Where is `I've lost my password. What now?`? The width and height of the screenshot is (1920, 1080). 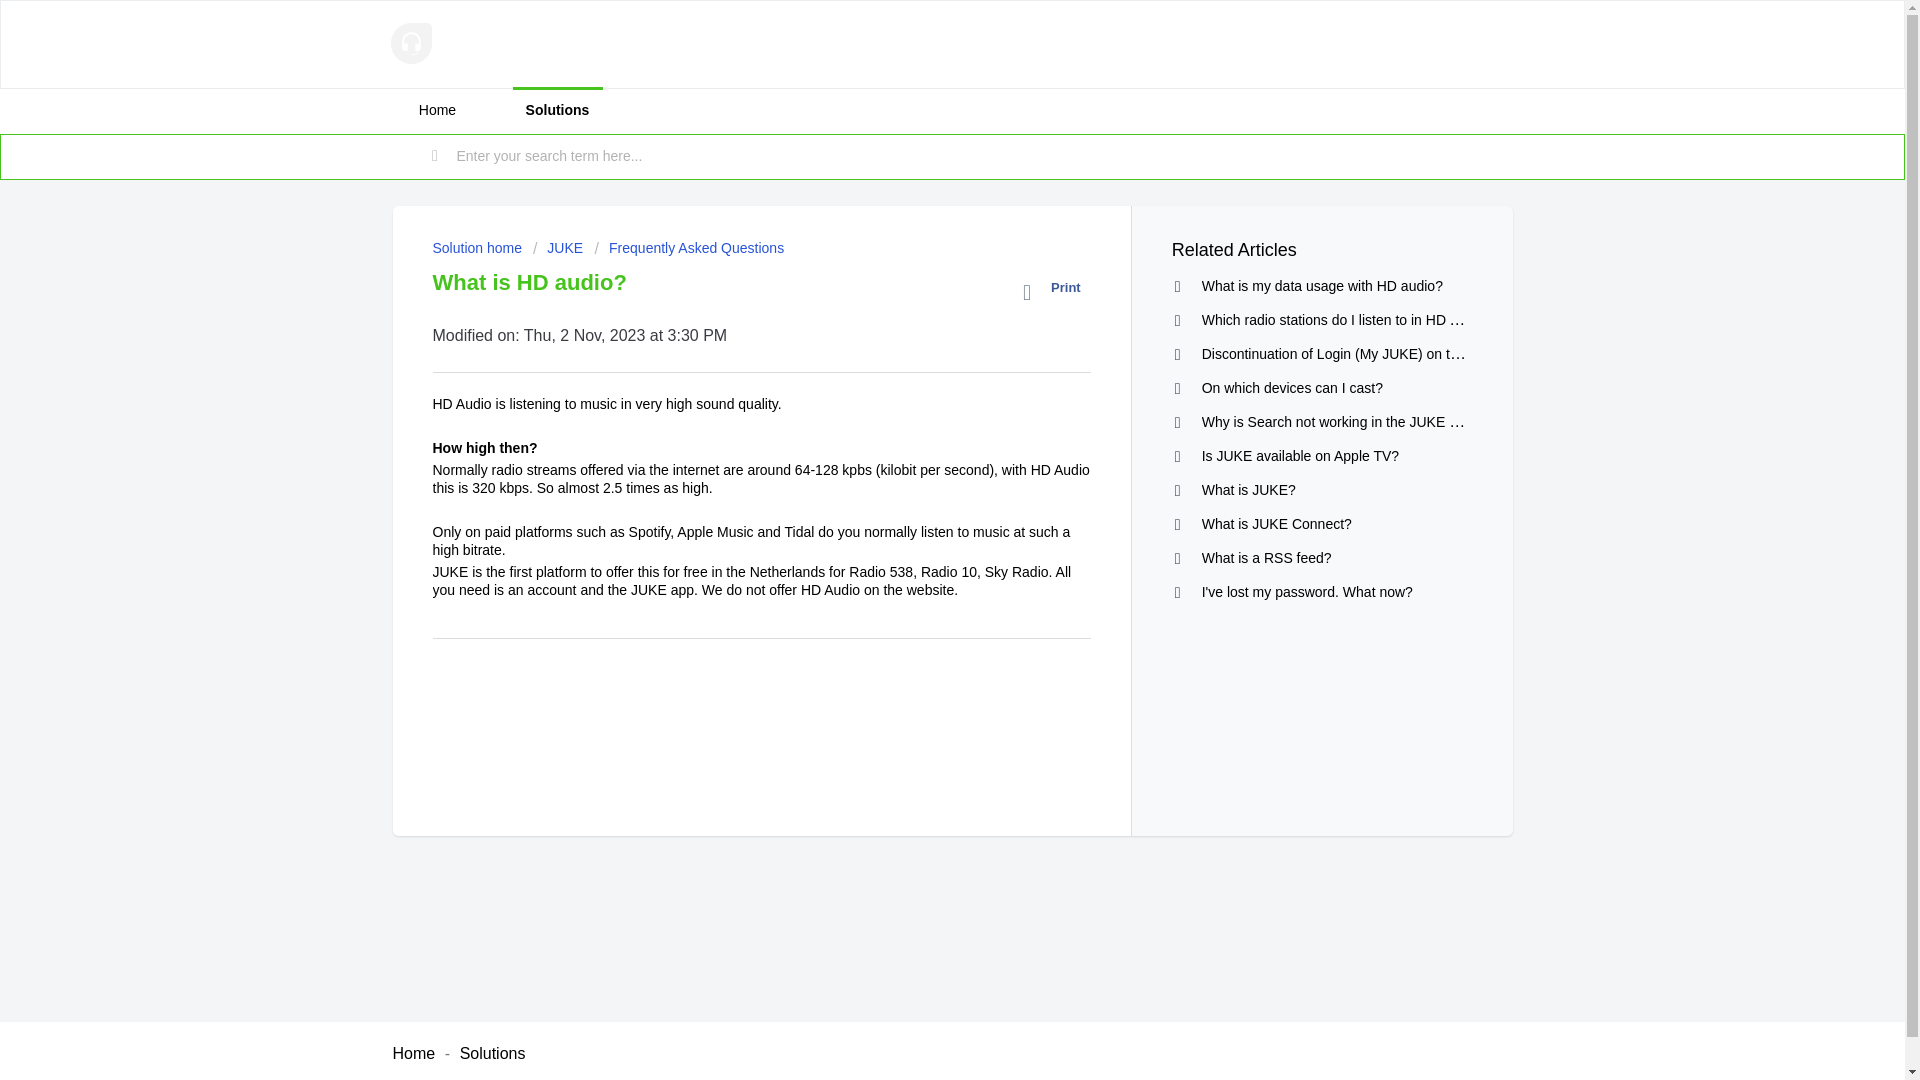
I've lost my password. What now? is located at coordinates (1307, 592).